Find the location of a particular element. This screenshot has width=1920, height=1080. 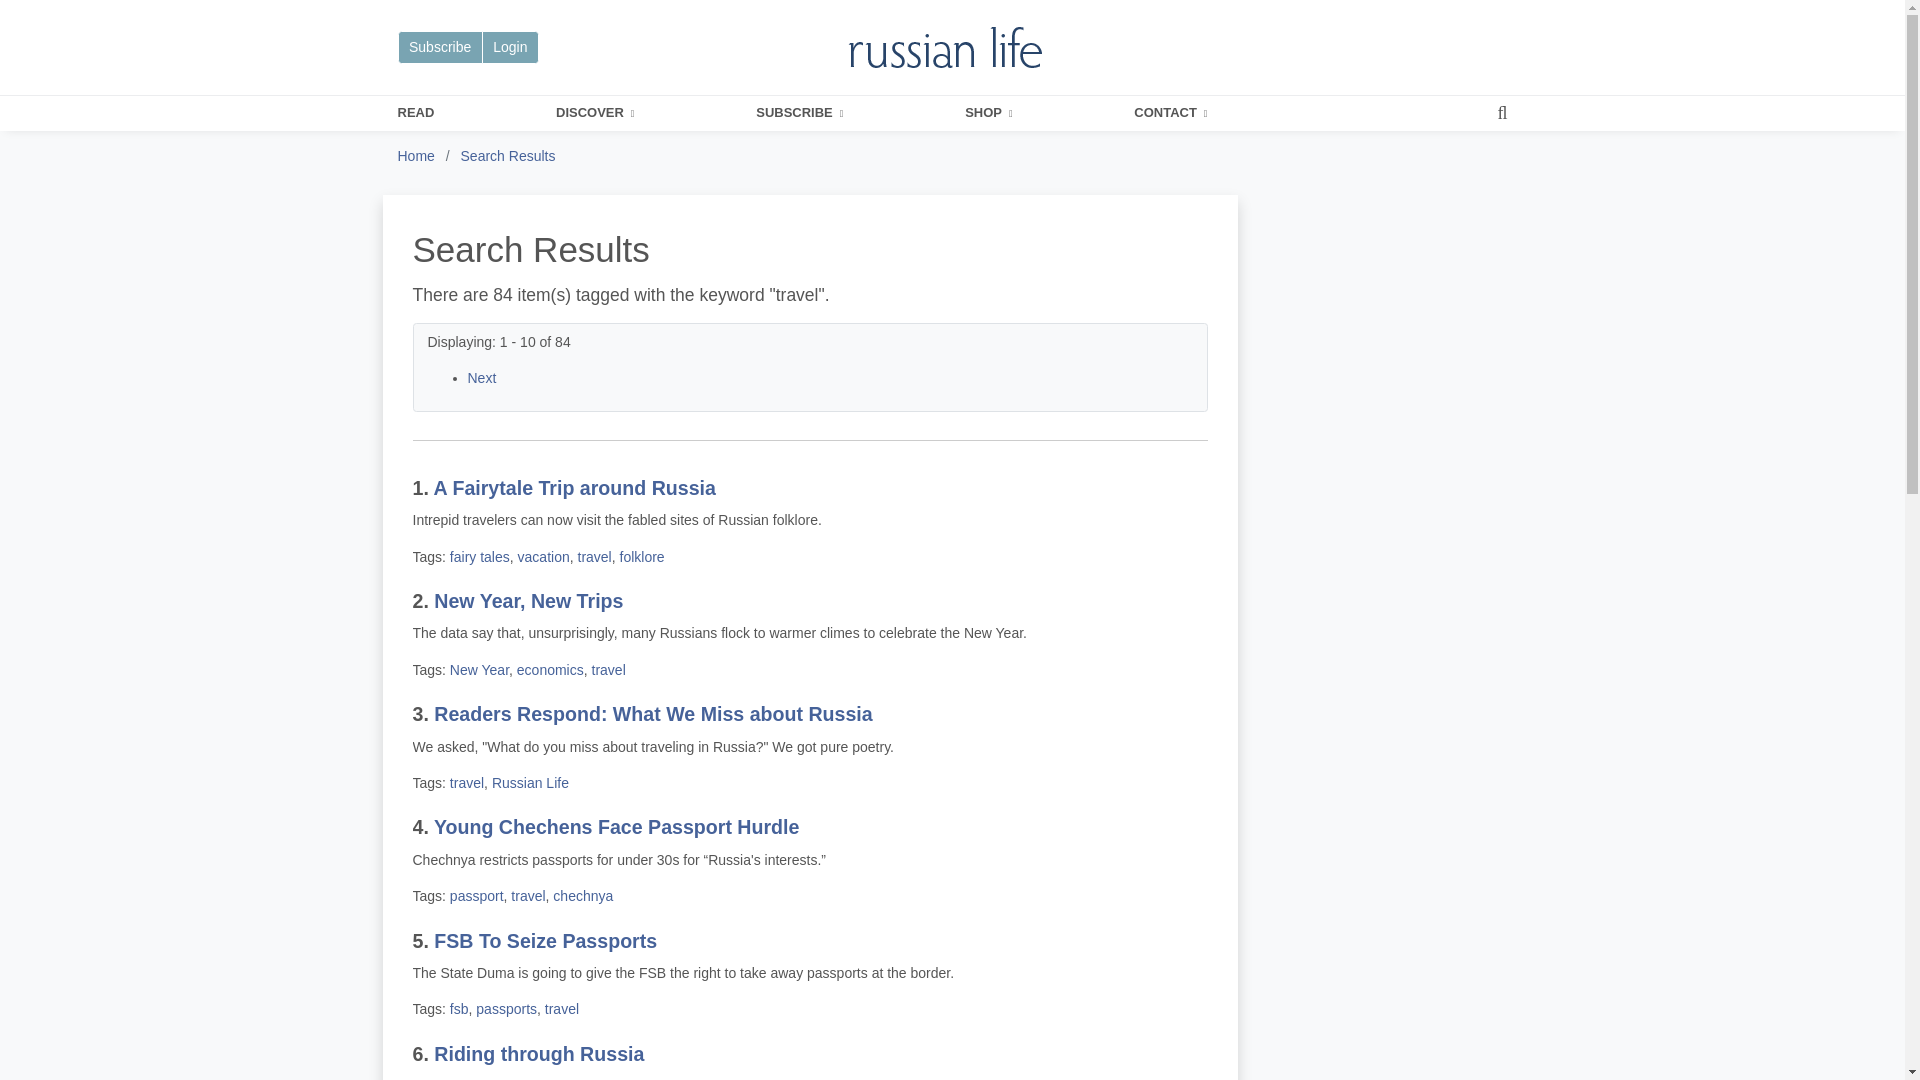

READ is located at coordinates (416, 113).